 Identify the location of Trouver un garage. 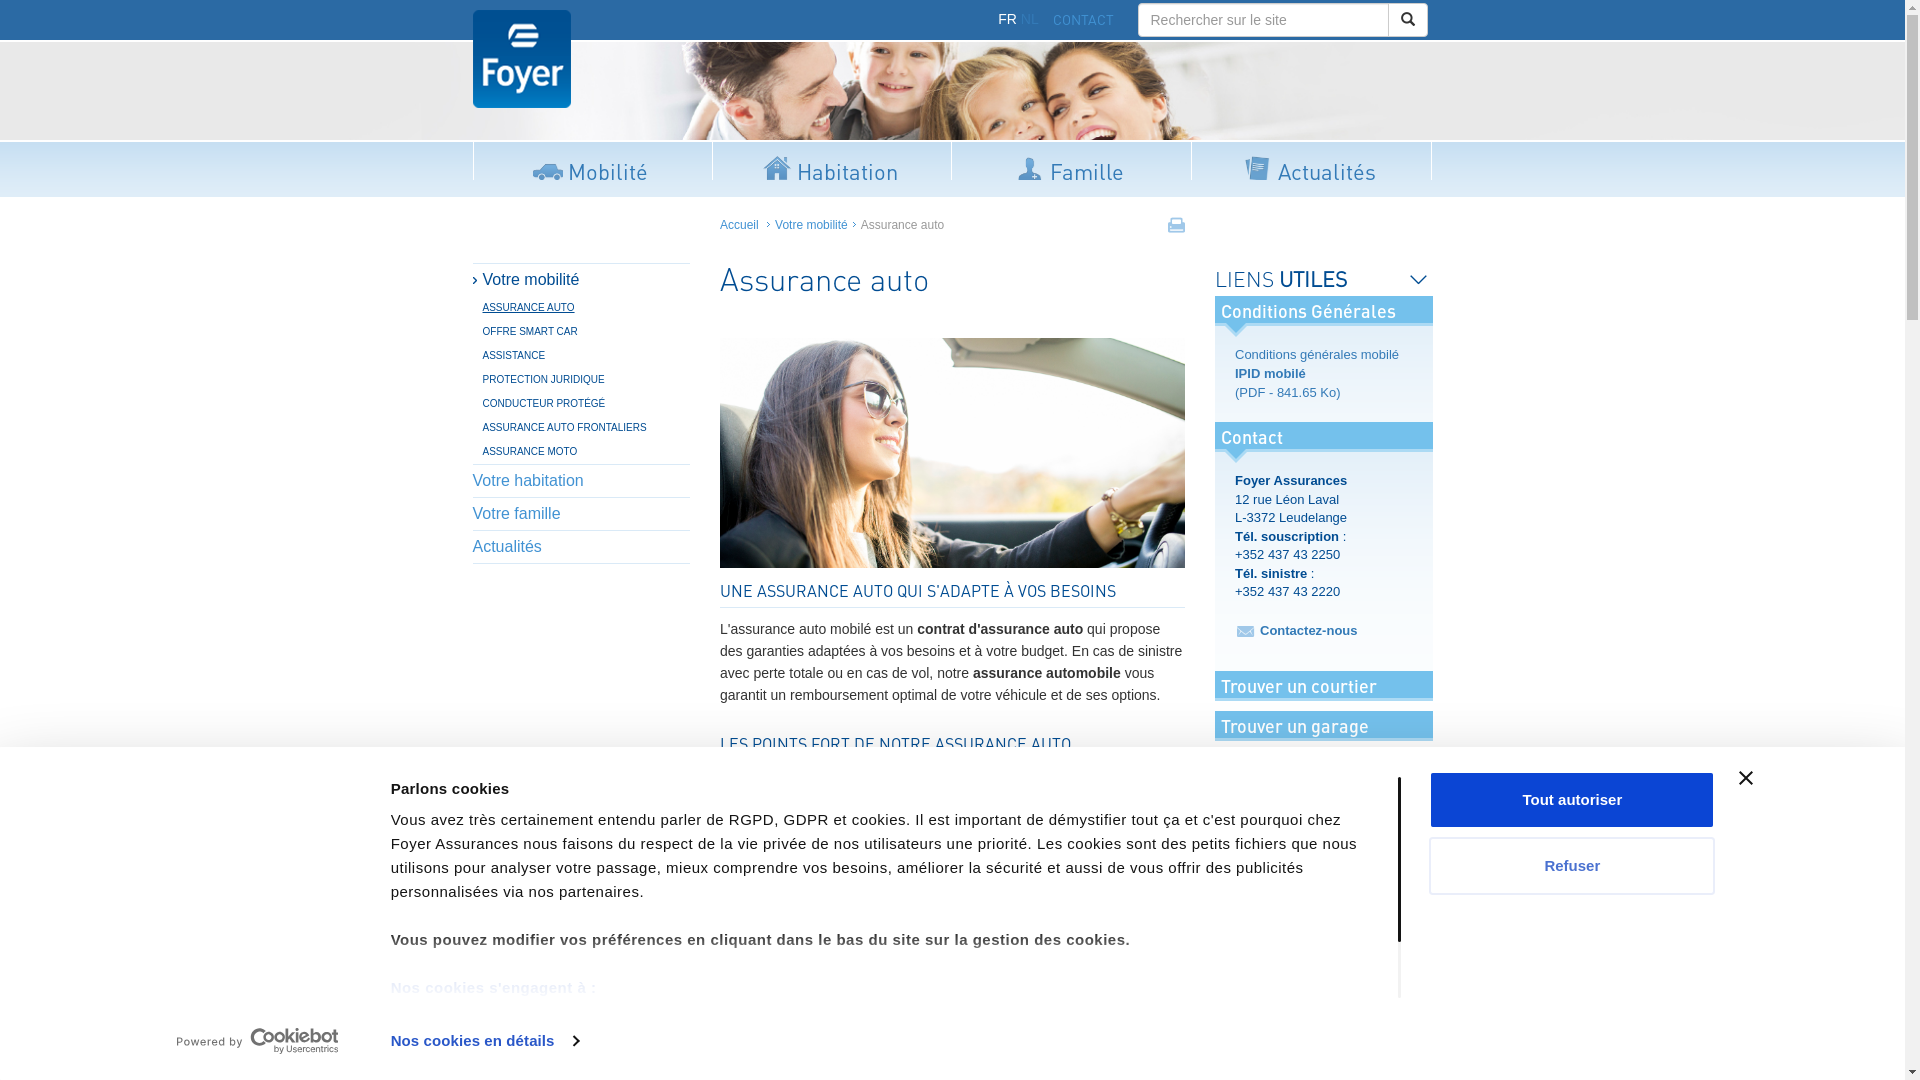
(1295, 726).